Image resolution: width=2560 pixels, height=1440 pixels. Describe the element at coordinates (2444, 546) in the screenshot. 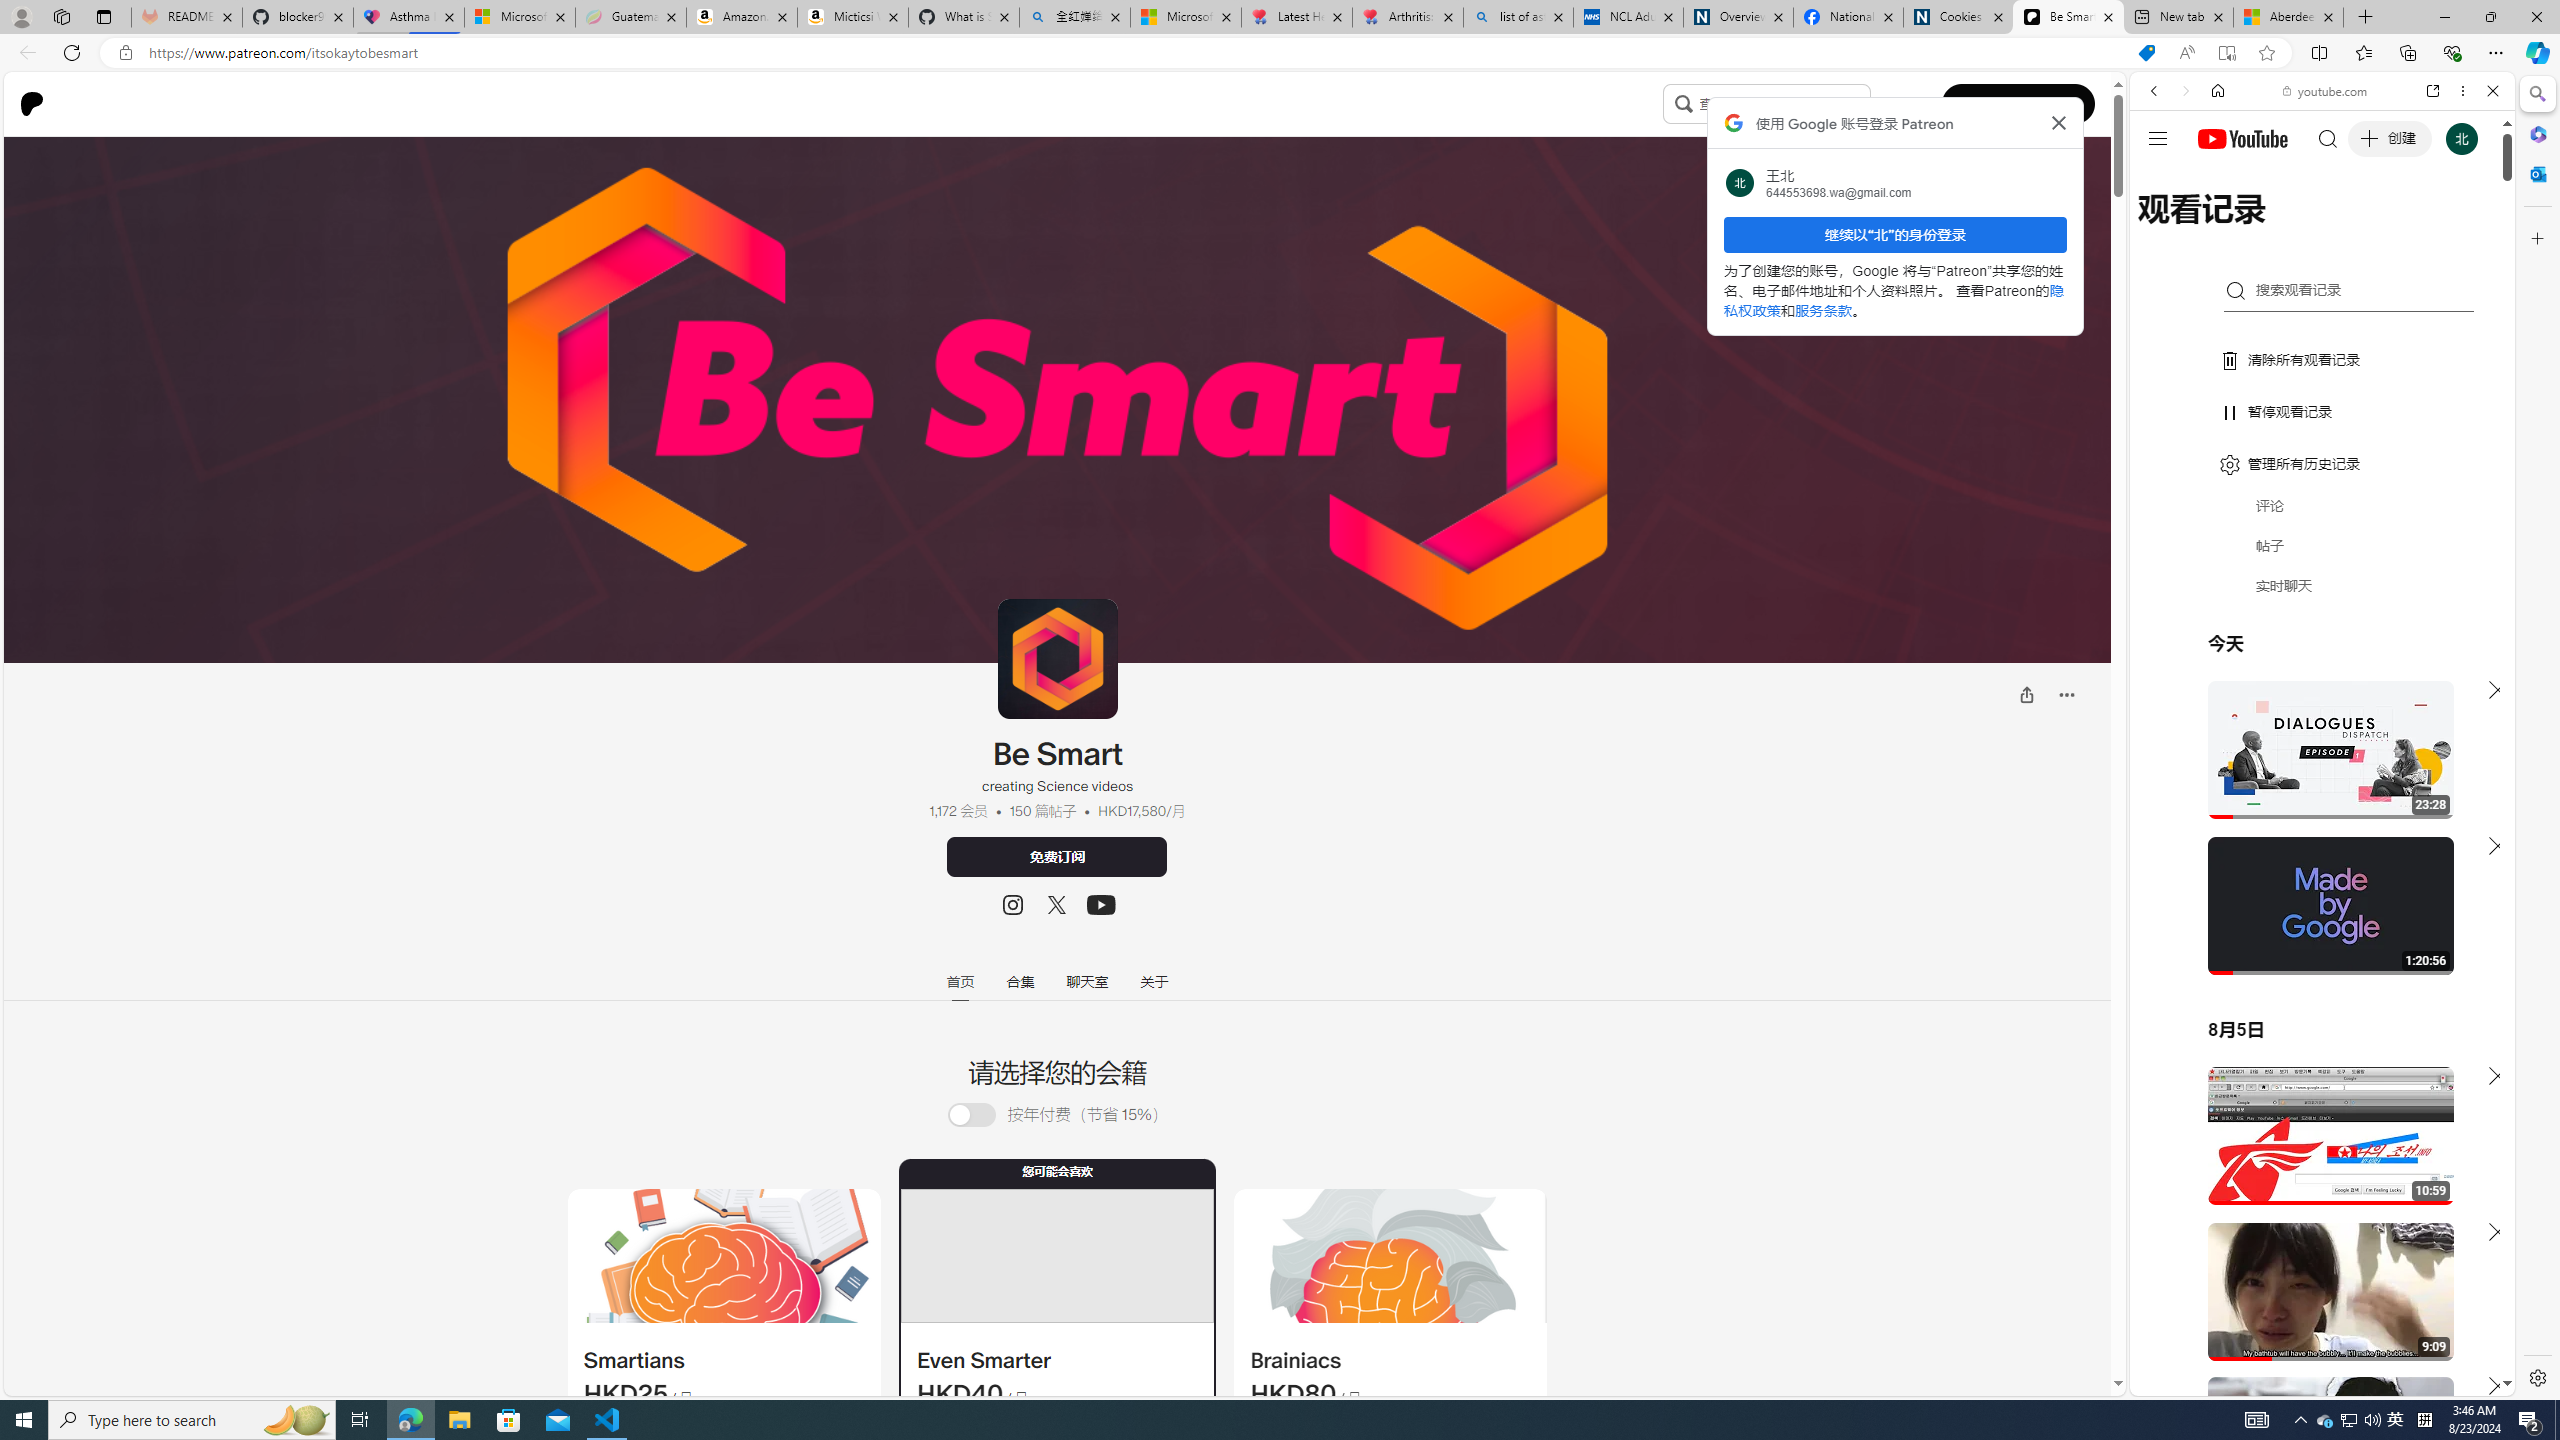

I see `Show More Music` at that location.